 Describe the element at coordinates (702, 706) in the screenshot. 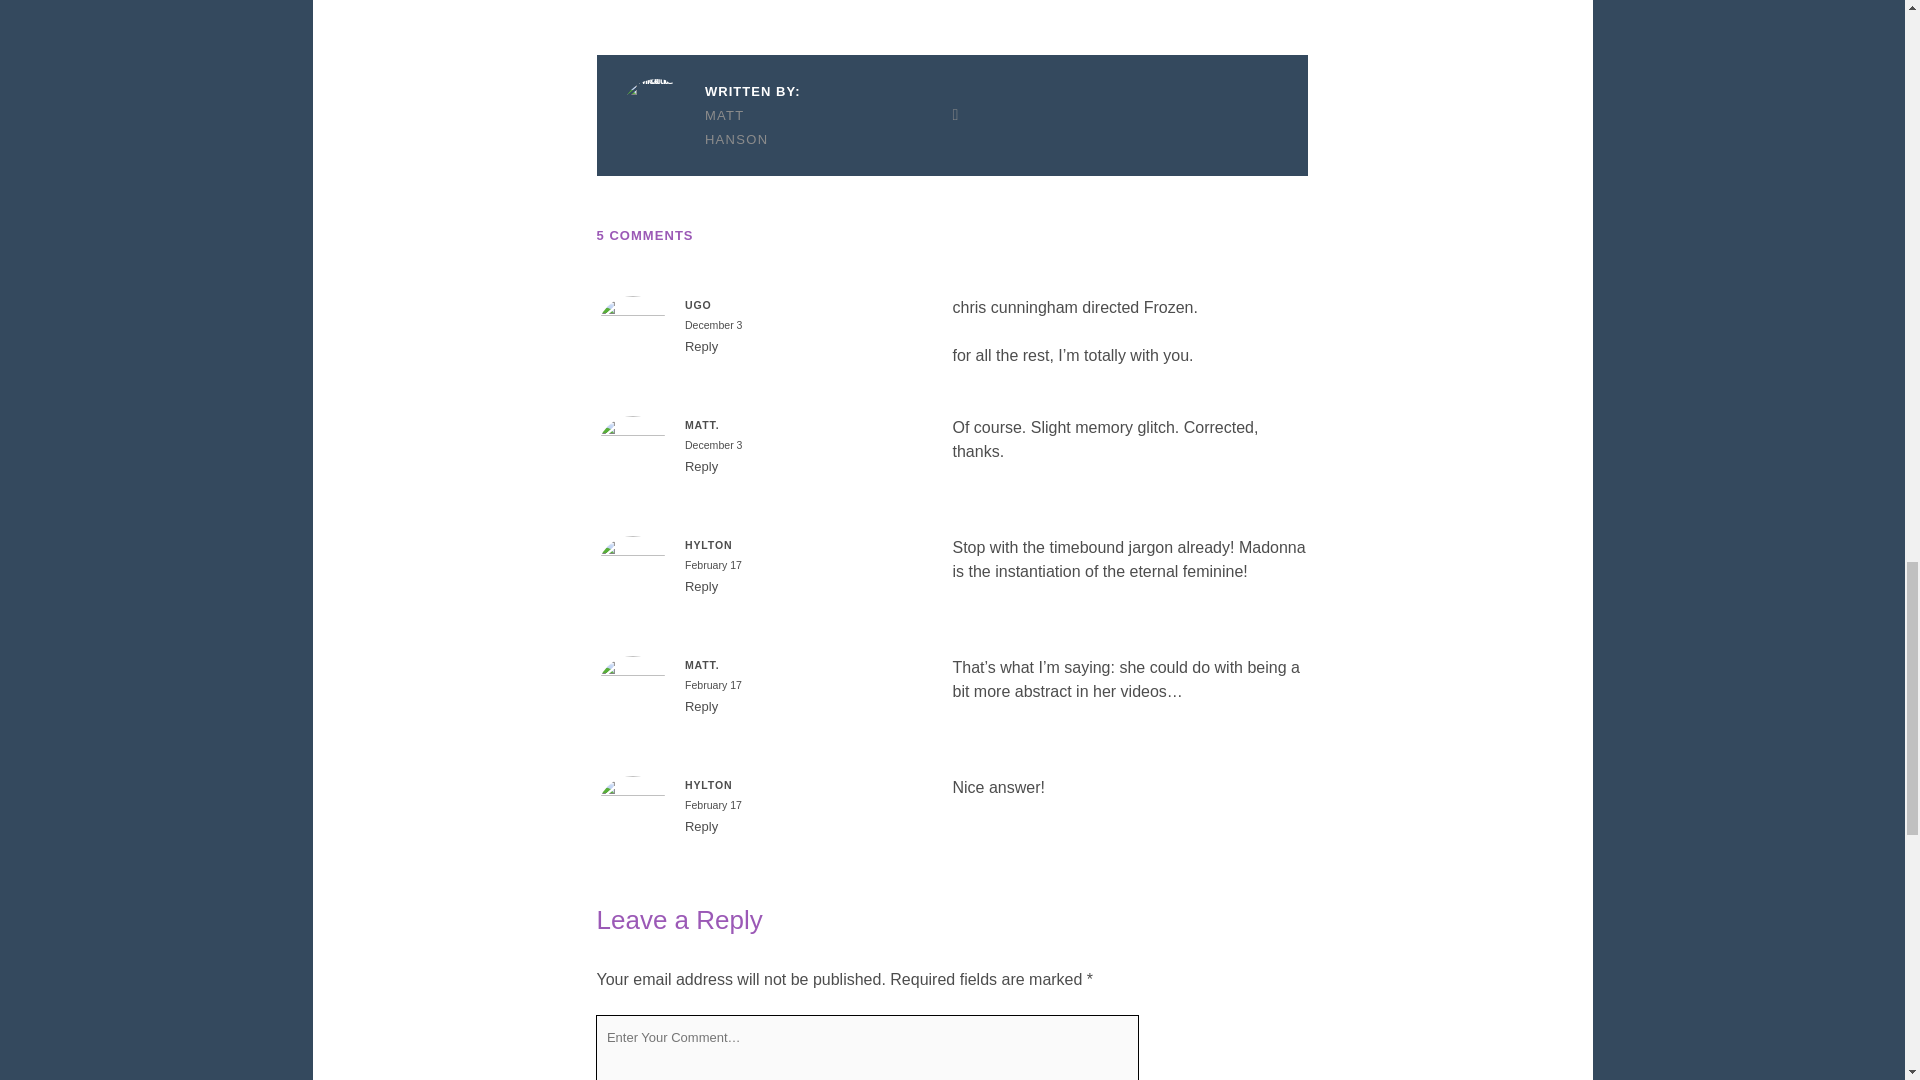

I see `Reply` at that location.